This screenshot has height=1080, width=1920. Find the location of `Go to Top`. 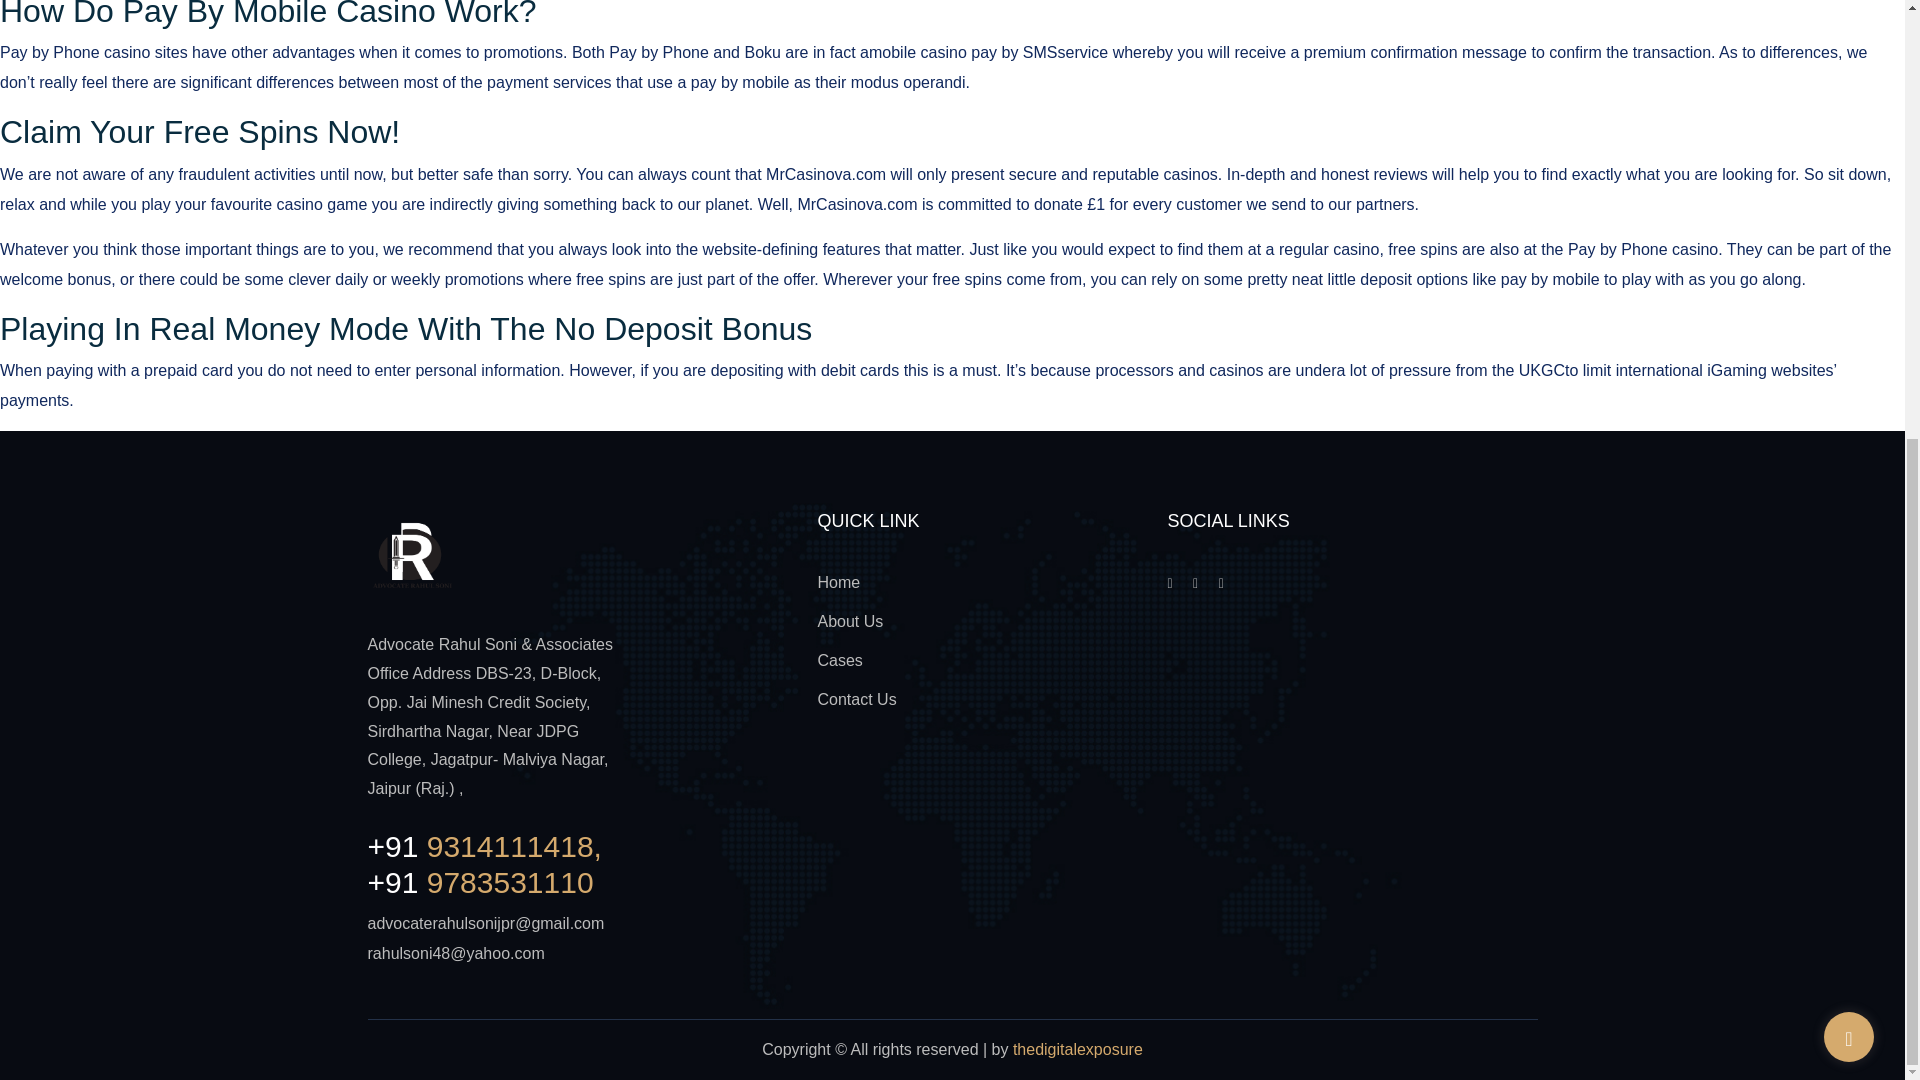

Go to Top is located at coordinates (1848, 306).